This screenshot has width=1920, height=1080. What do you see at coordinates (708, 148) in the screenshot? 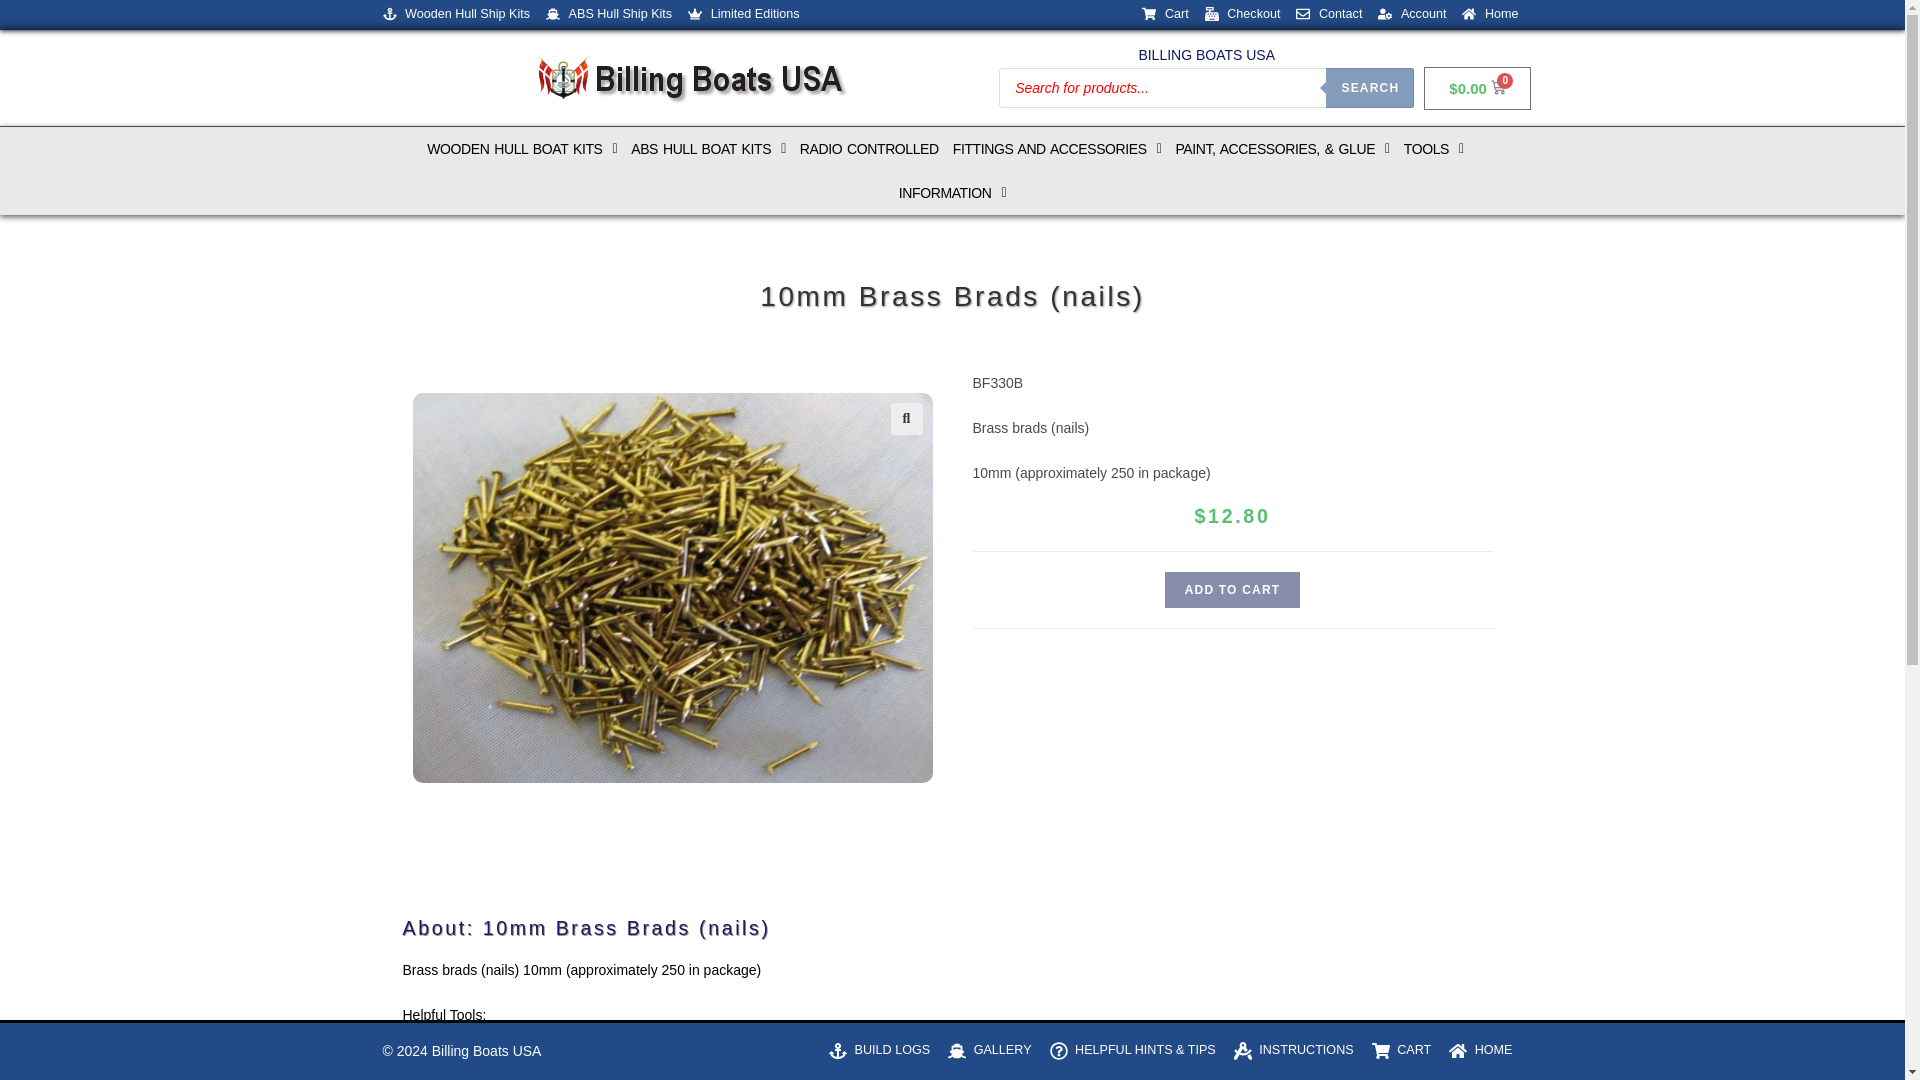
I see `ABS HULL BOAT KITS` at bounding box center [708, 148].